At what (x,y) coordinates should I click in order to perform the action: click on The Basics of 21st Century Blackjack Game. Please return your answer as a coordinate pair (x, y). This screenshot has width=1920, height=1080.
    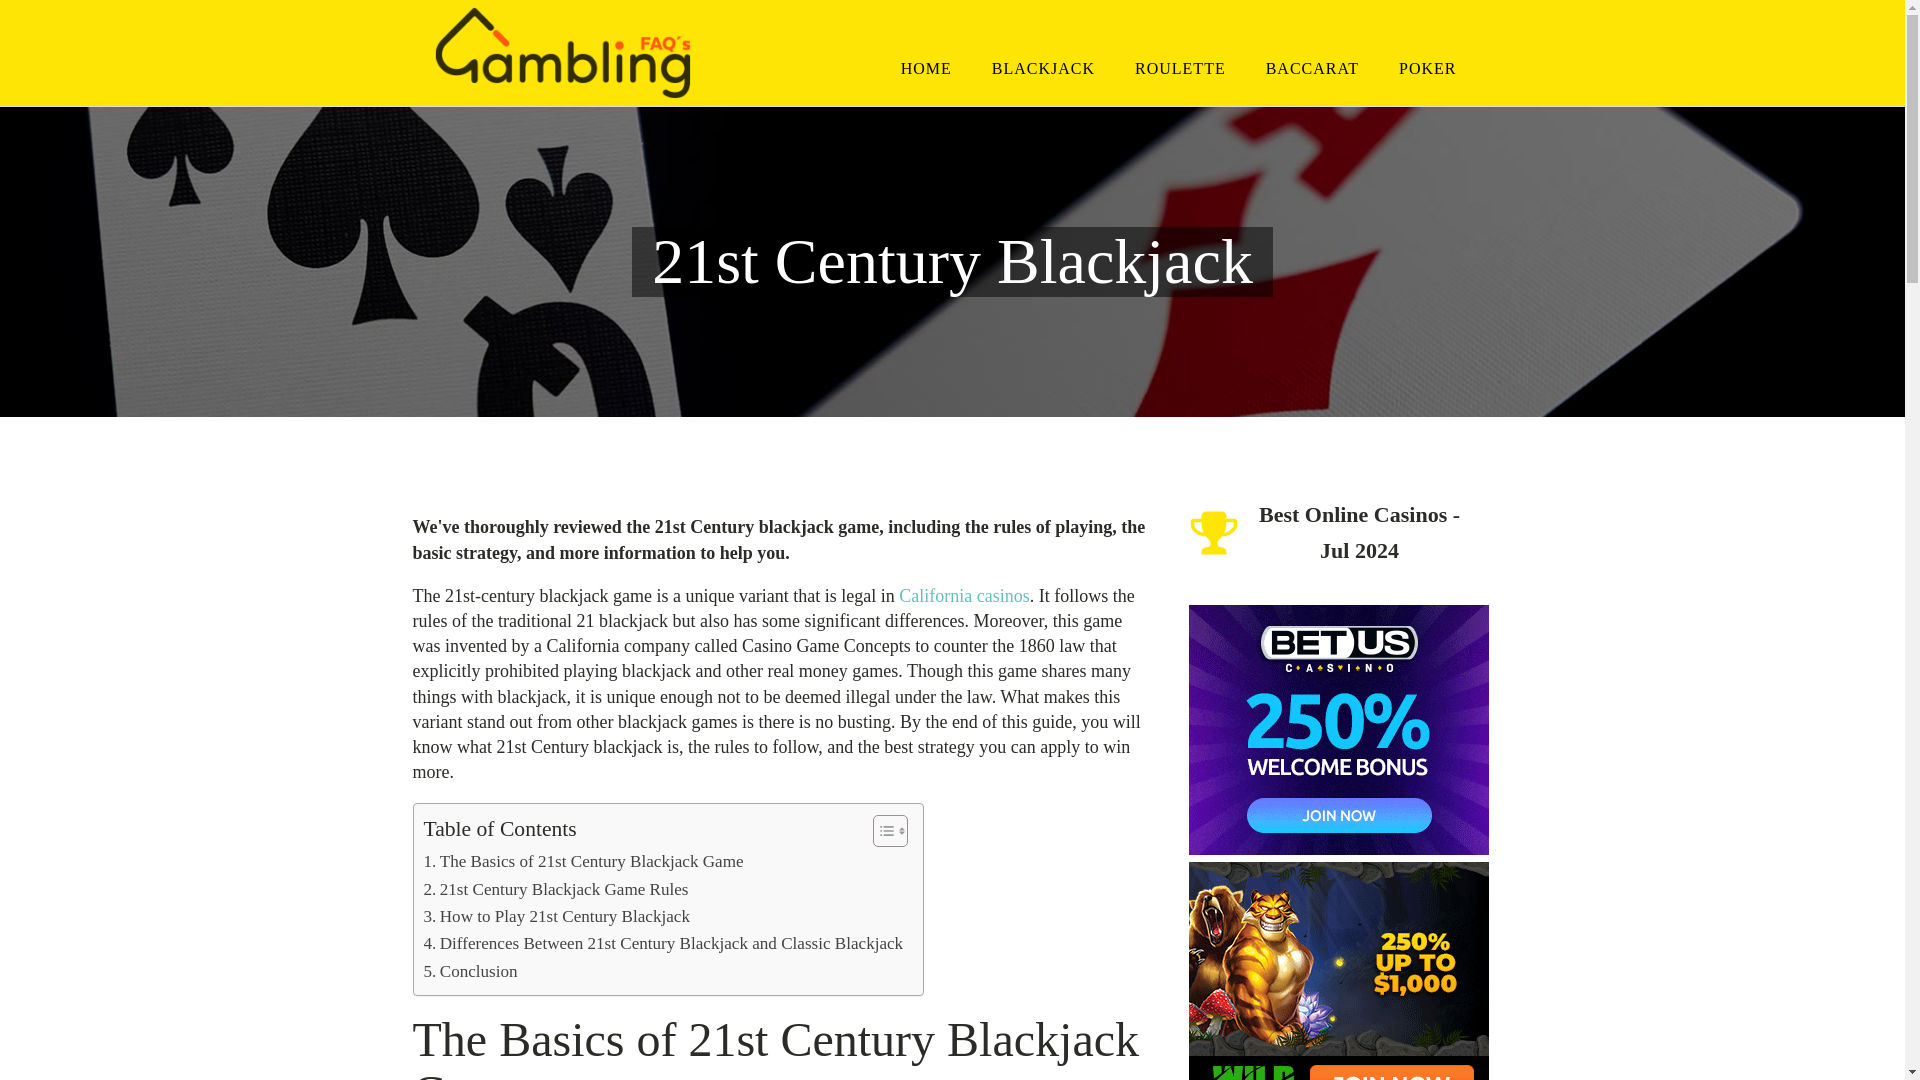
    Looking at the image, I should click on (584, 860).